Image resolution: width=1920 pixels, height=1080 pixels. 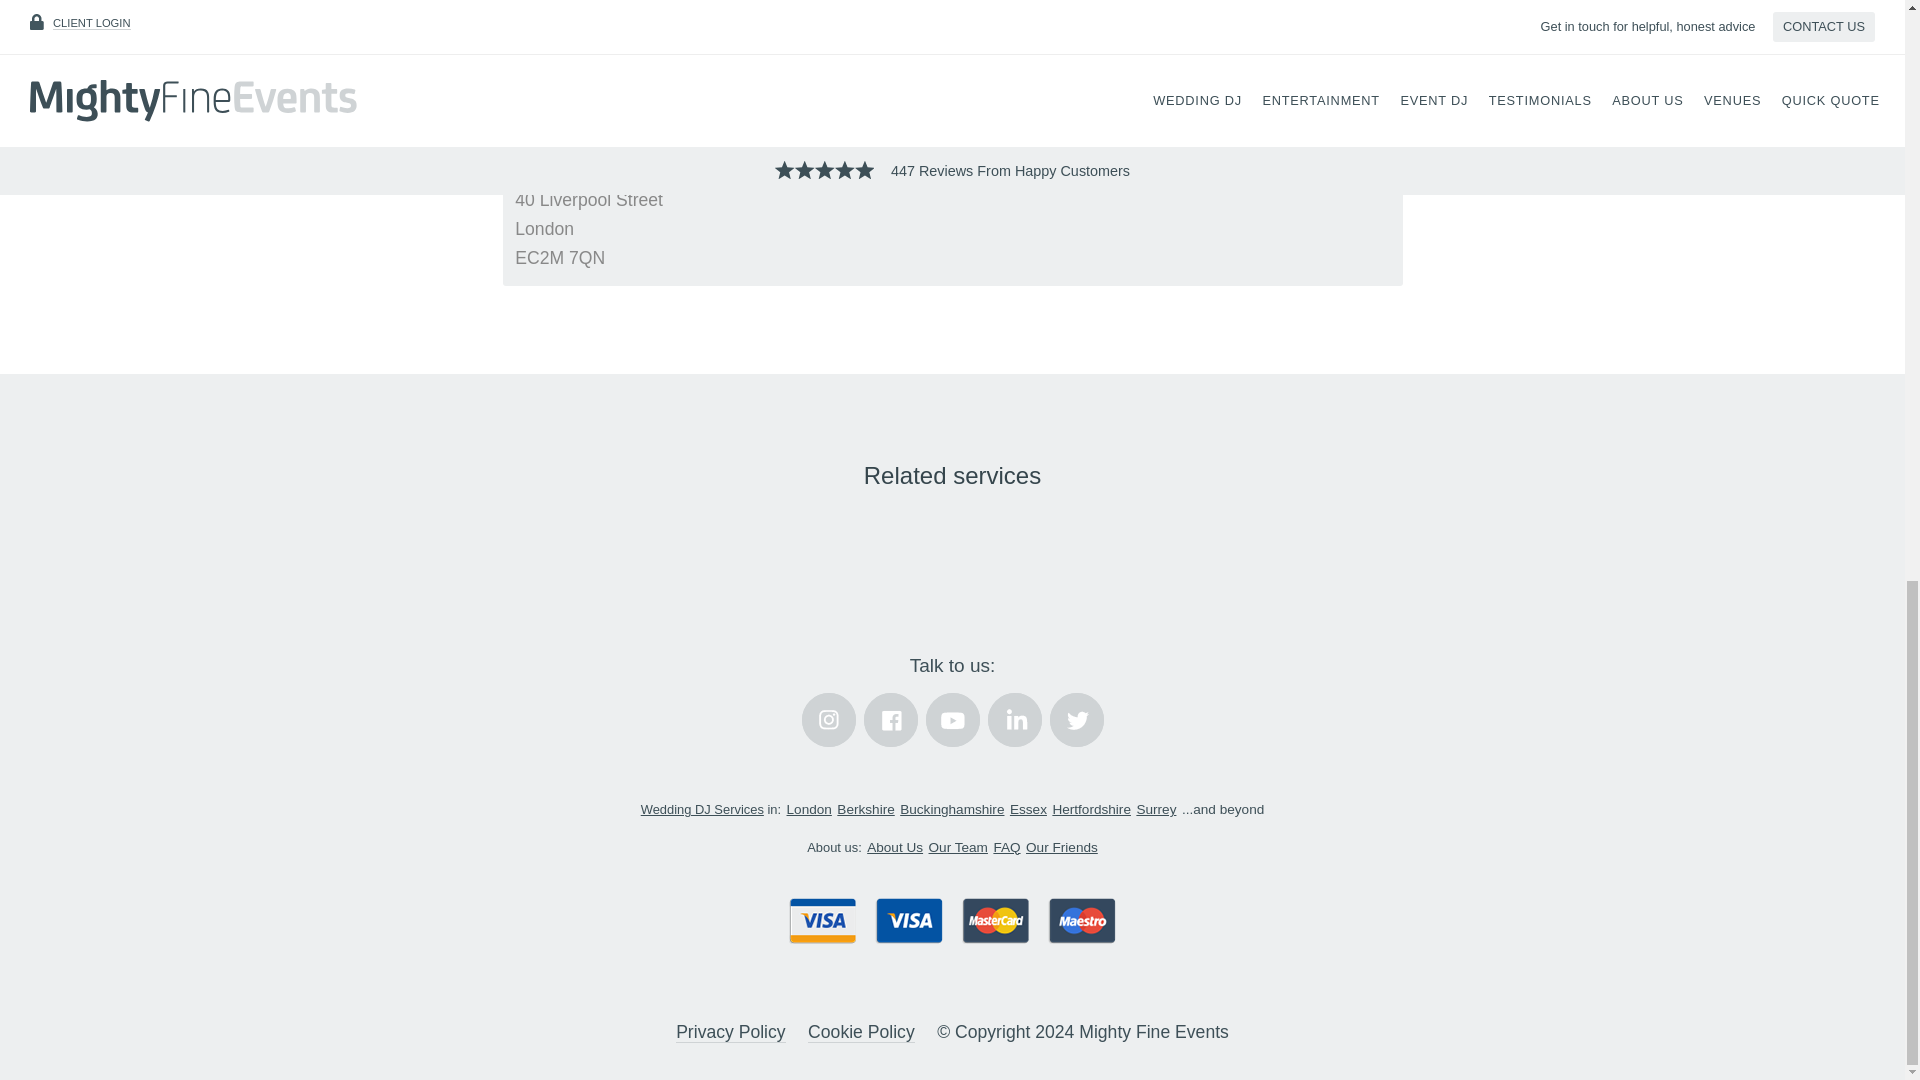 What do you see at coordinates (1156, 809) in the screenshot?
I see `Surrey` at bounding box center [1156, 809].